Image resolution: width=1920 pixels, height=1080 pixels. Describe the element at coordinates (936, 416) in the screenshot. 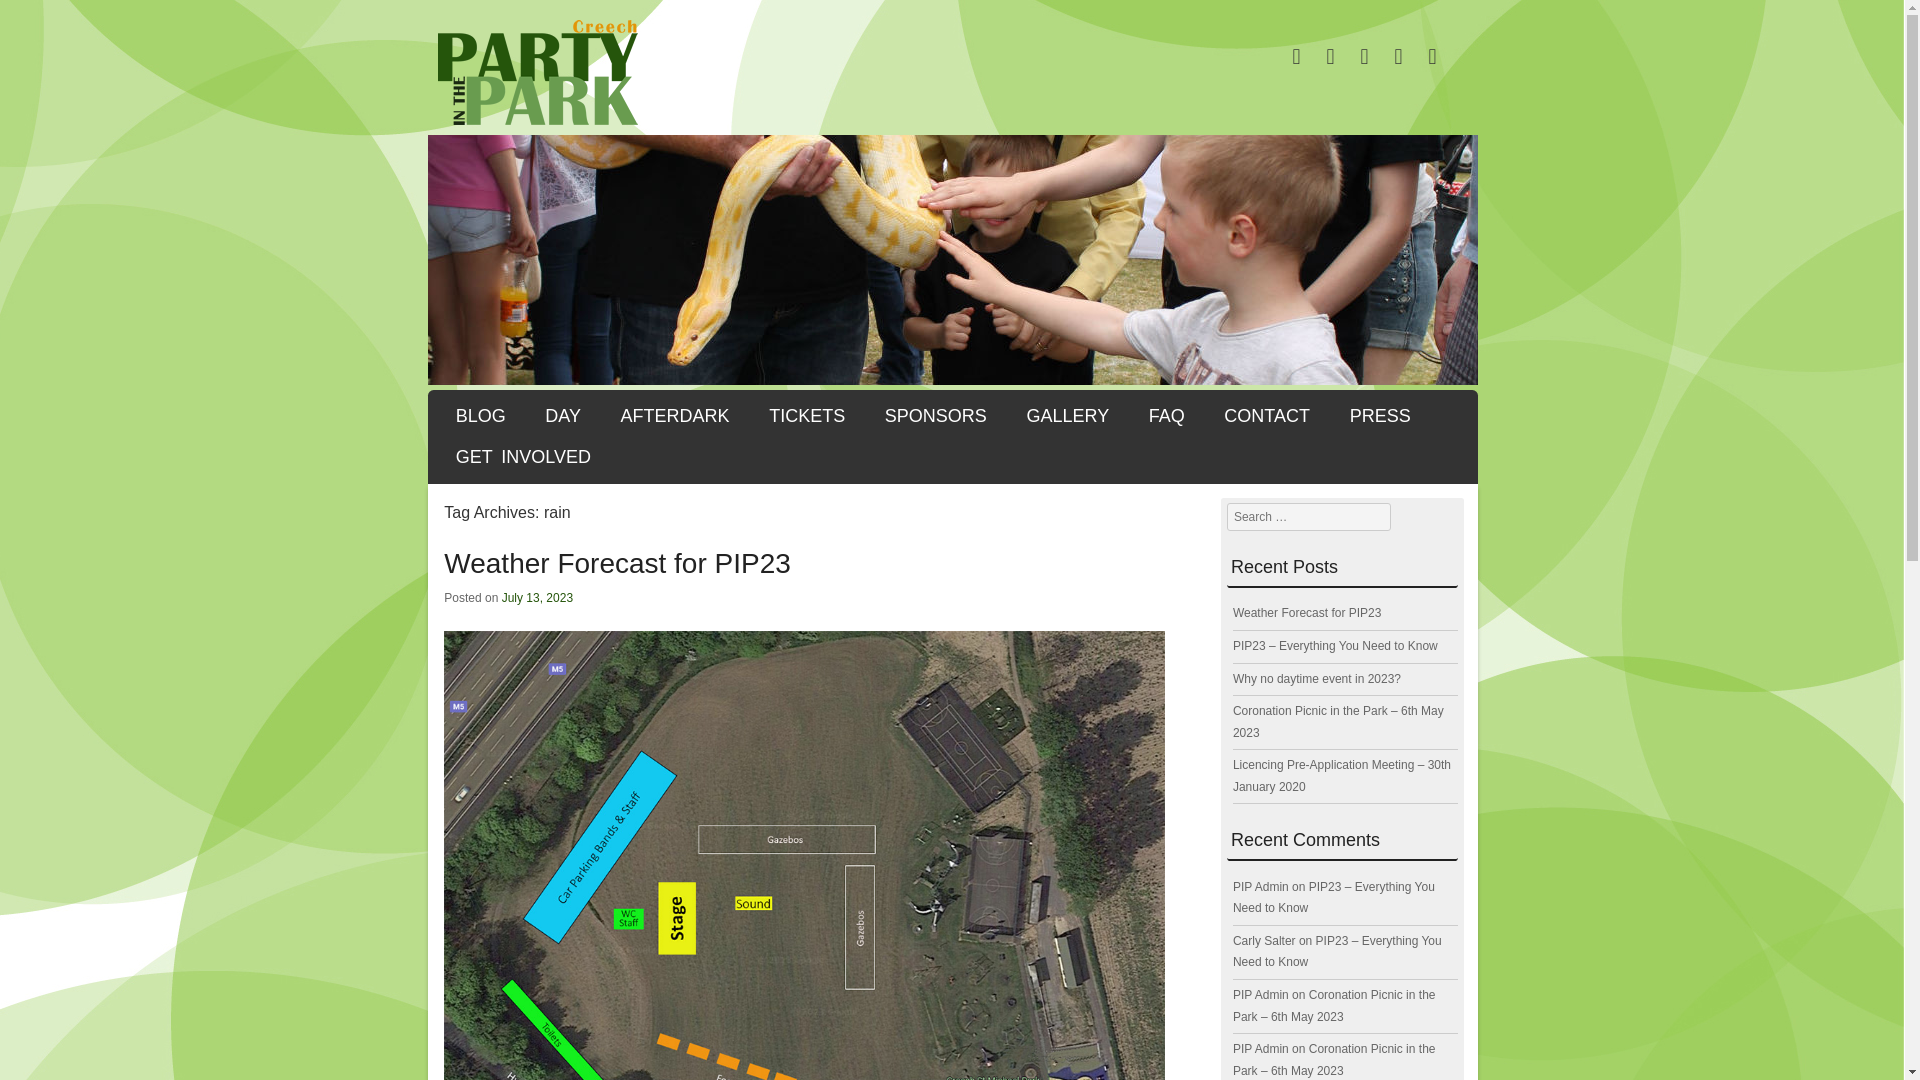

I see `SPONSORS` at that location.